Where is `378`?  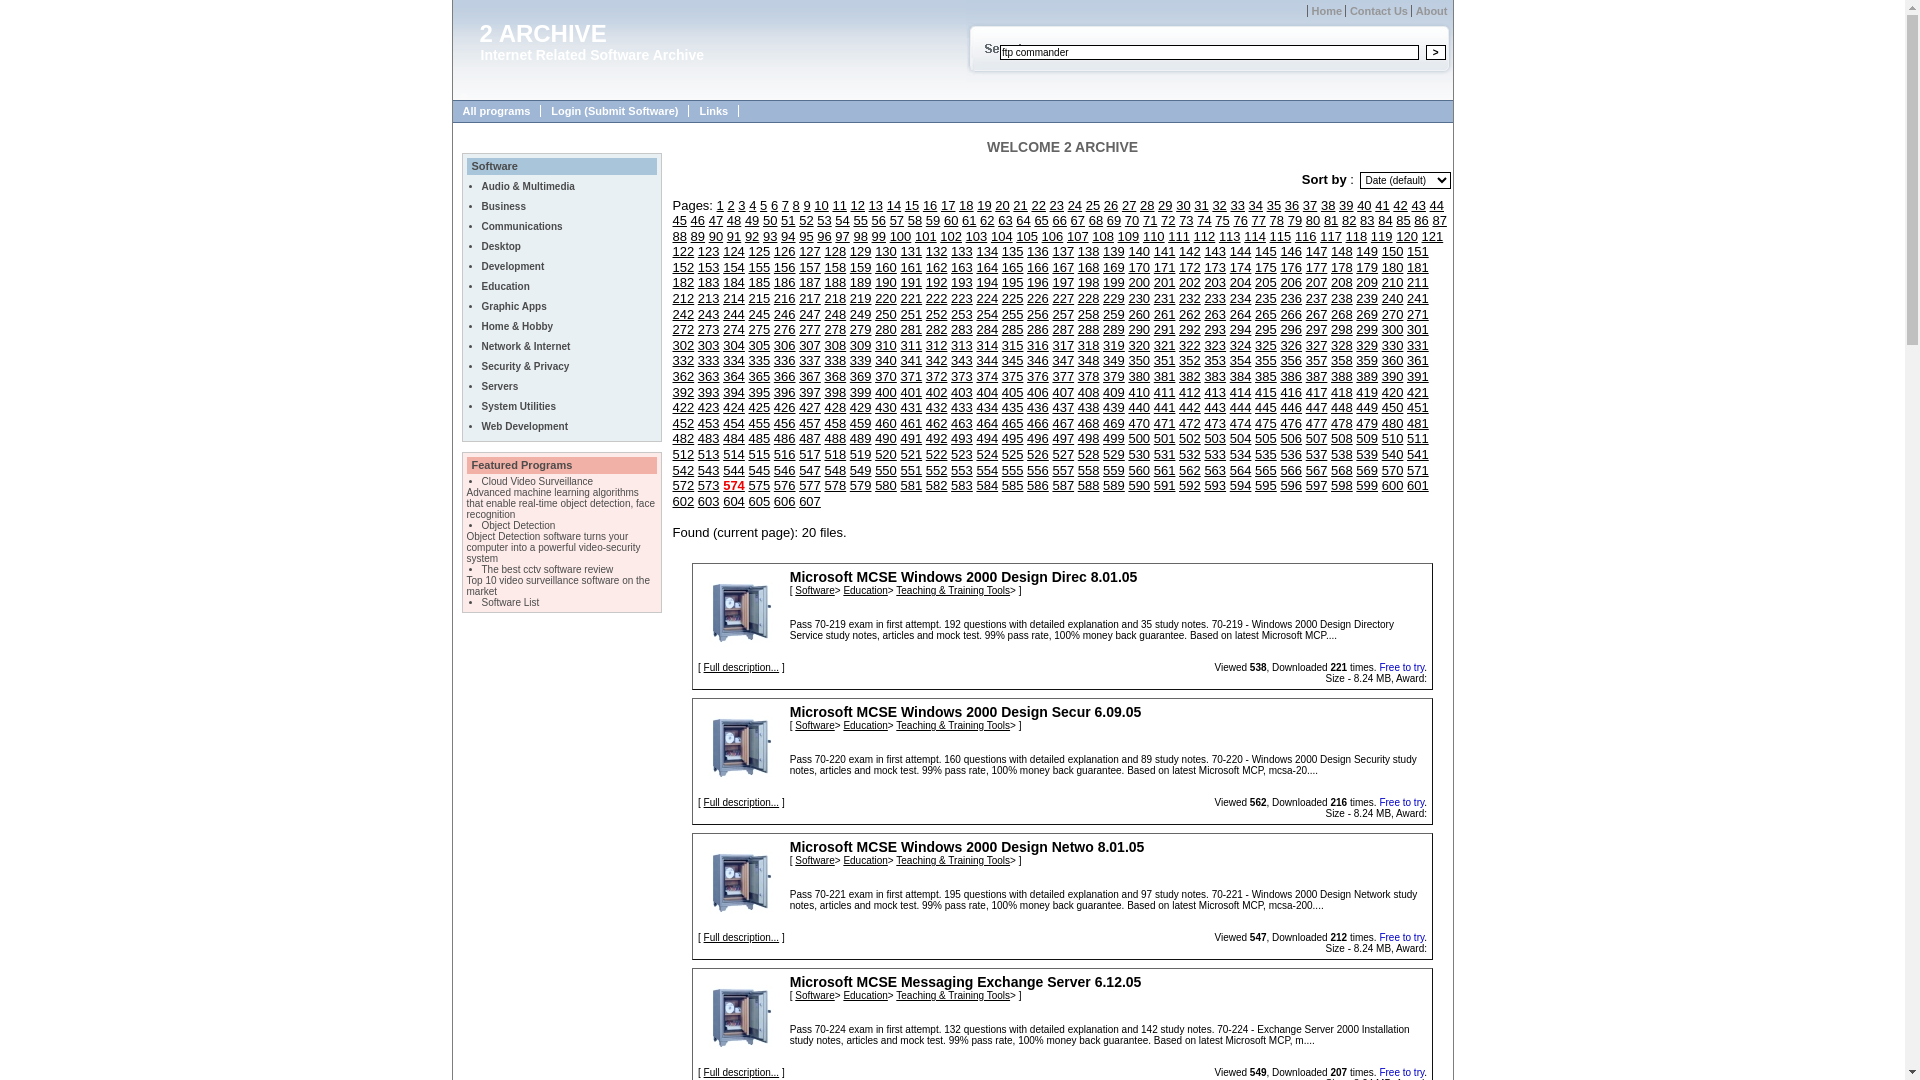 378 is located at coordinates (1089, 376).